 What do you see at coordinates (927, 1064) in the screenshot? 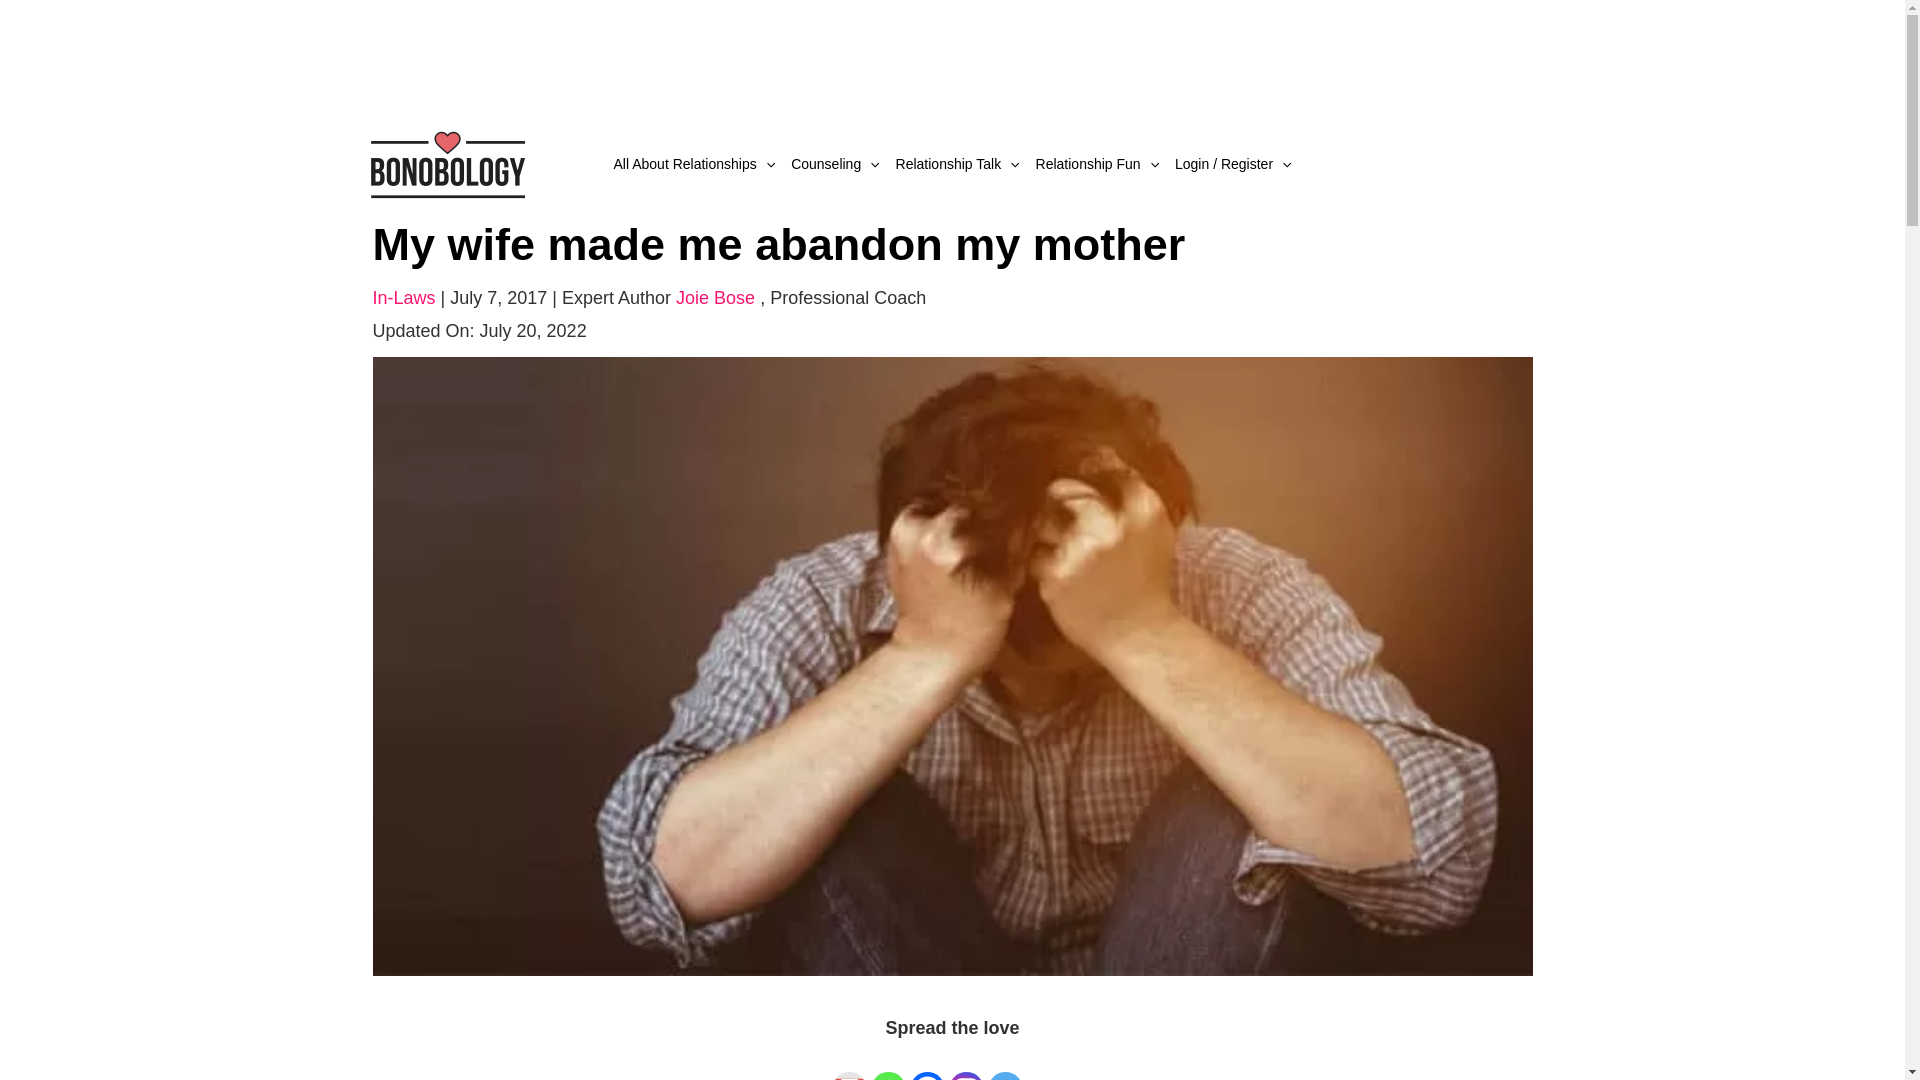
I see `Facebook` at bounding box center [927, 1064].